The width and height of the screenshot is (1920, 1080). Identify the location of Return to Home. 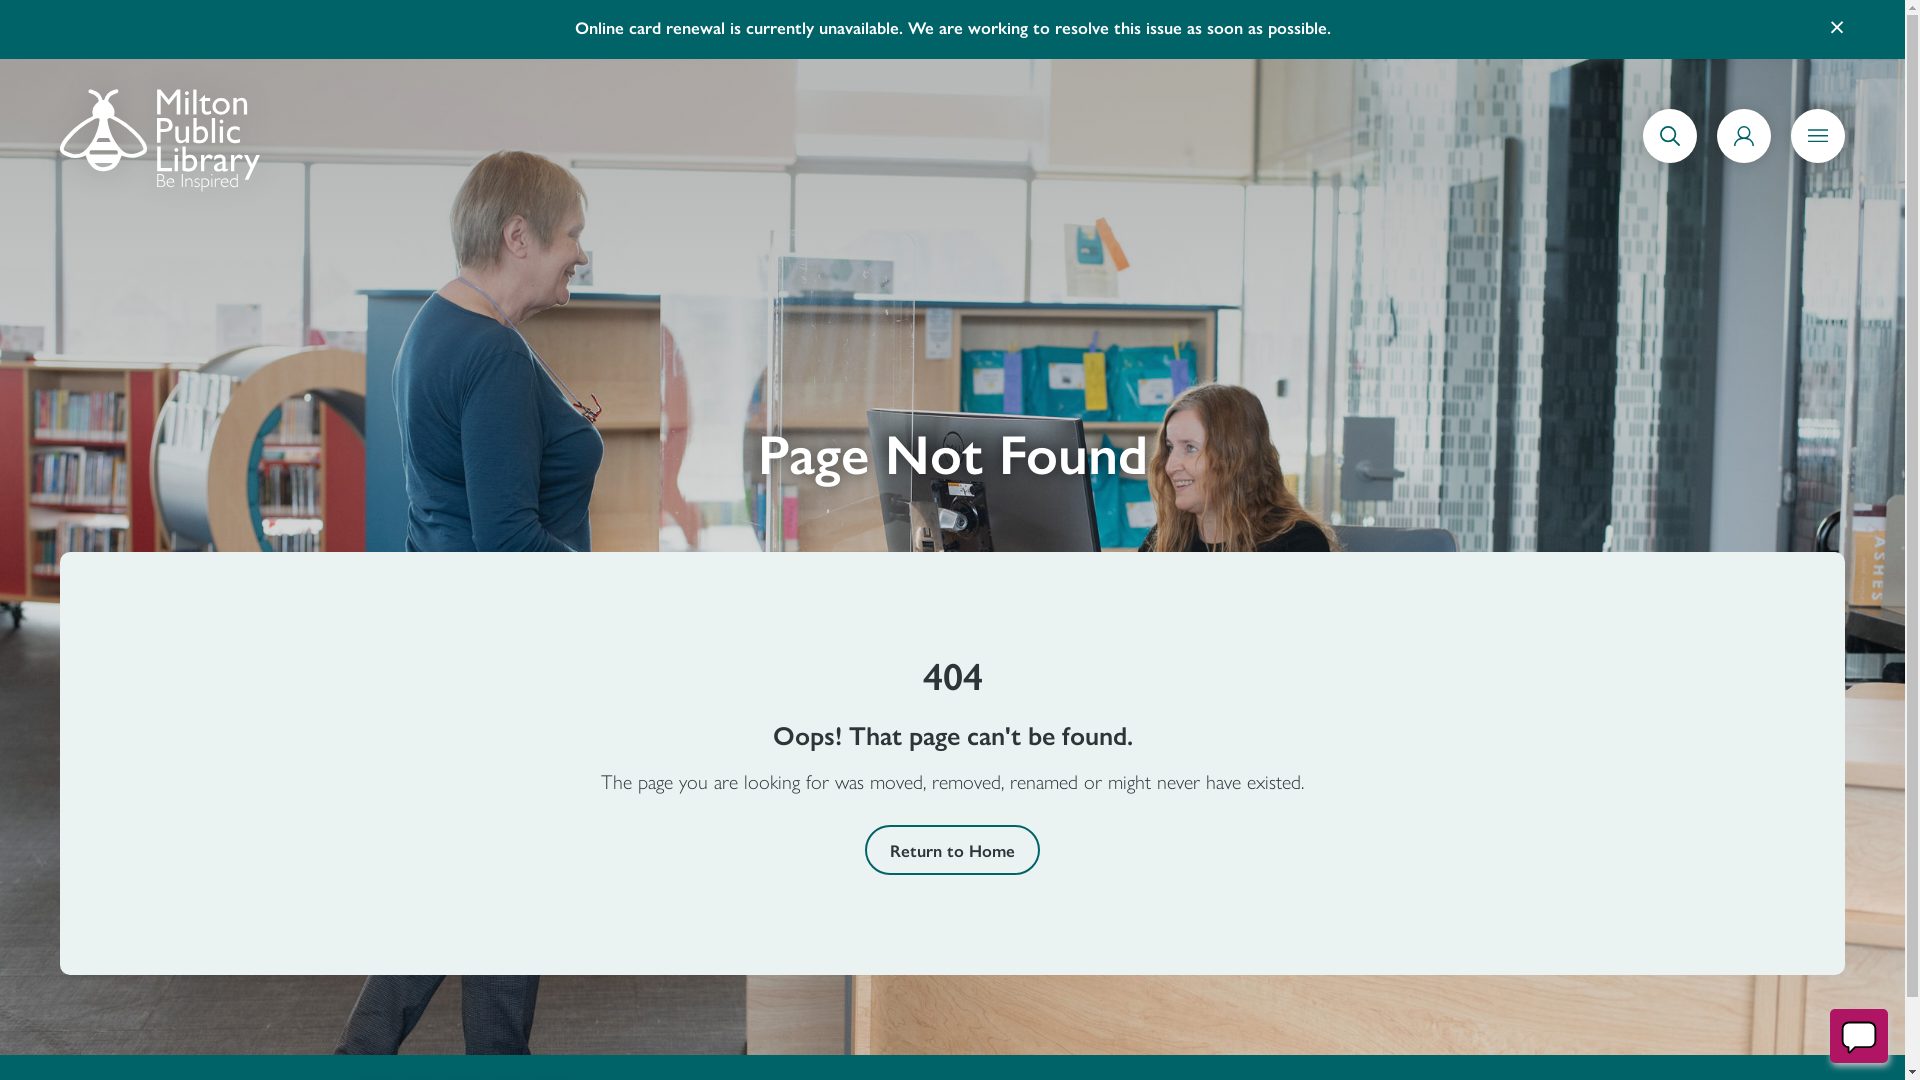
(952, 850).